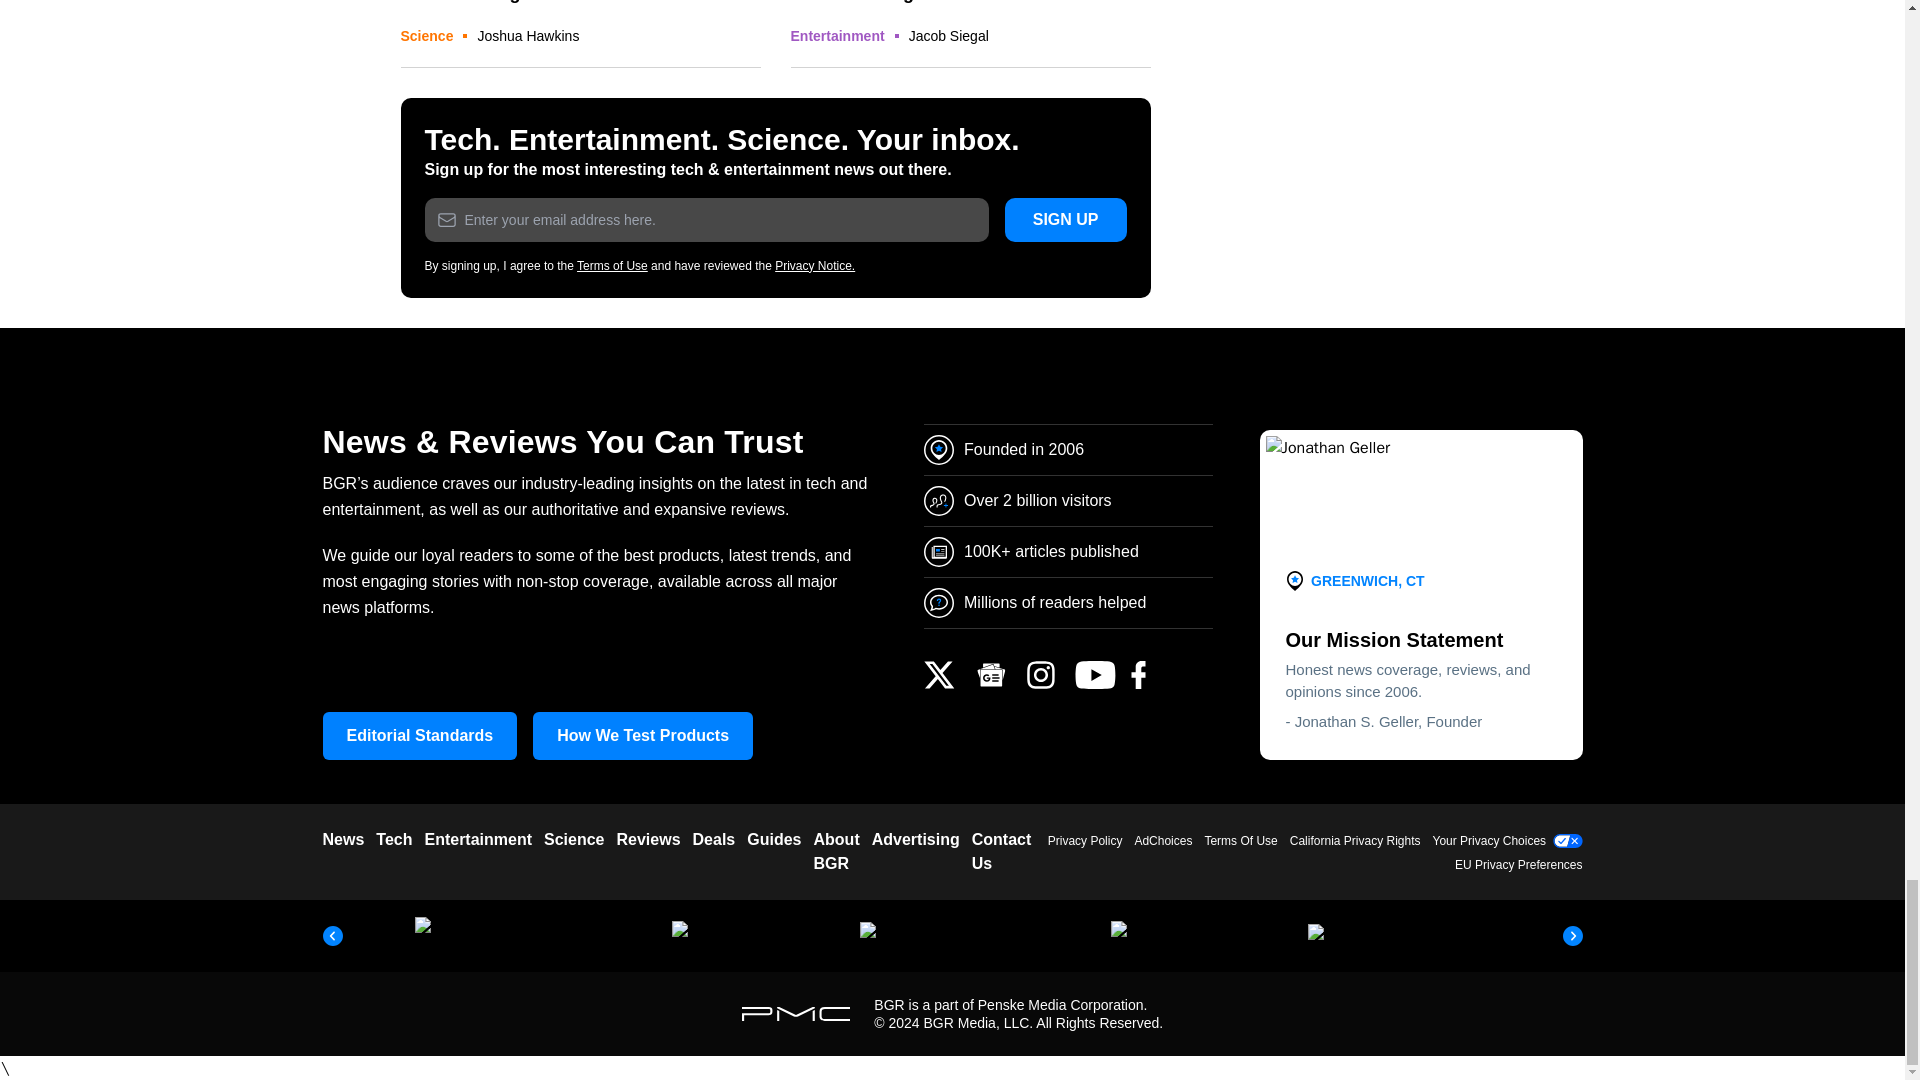 Image resolution: width=1920 pixels, height=1080 pixels. What do you see at coordinates (948, 36) in the screenshot?
I see `Posts by Jacob Siegal` at bounding box center [948, 36].